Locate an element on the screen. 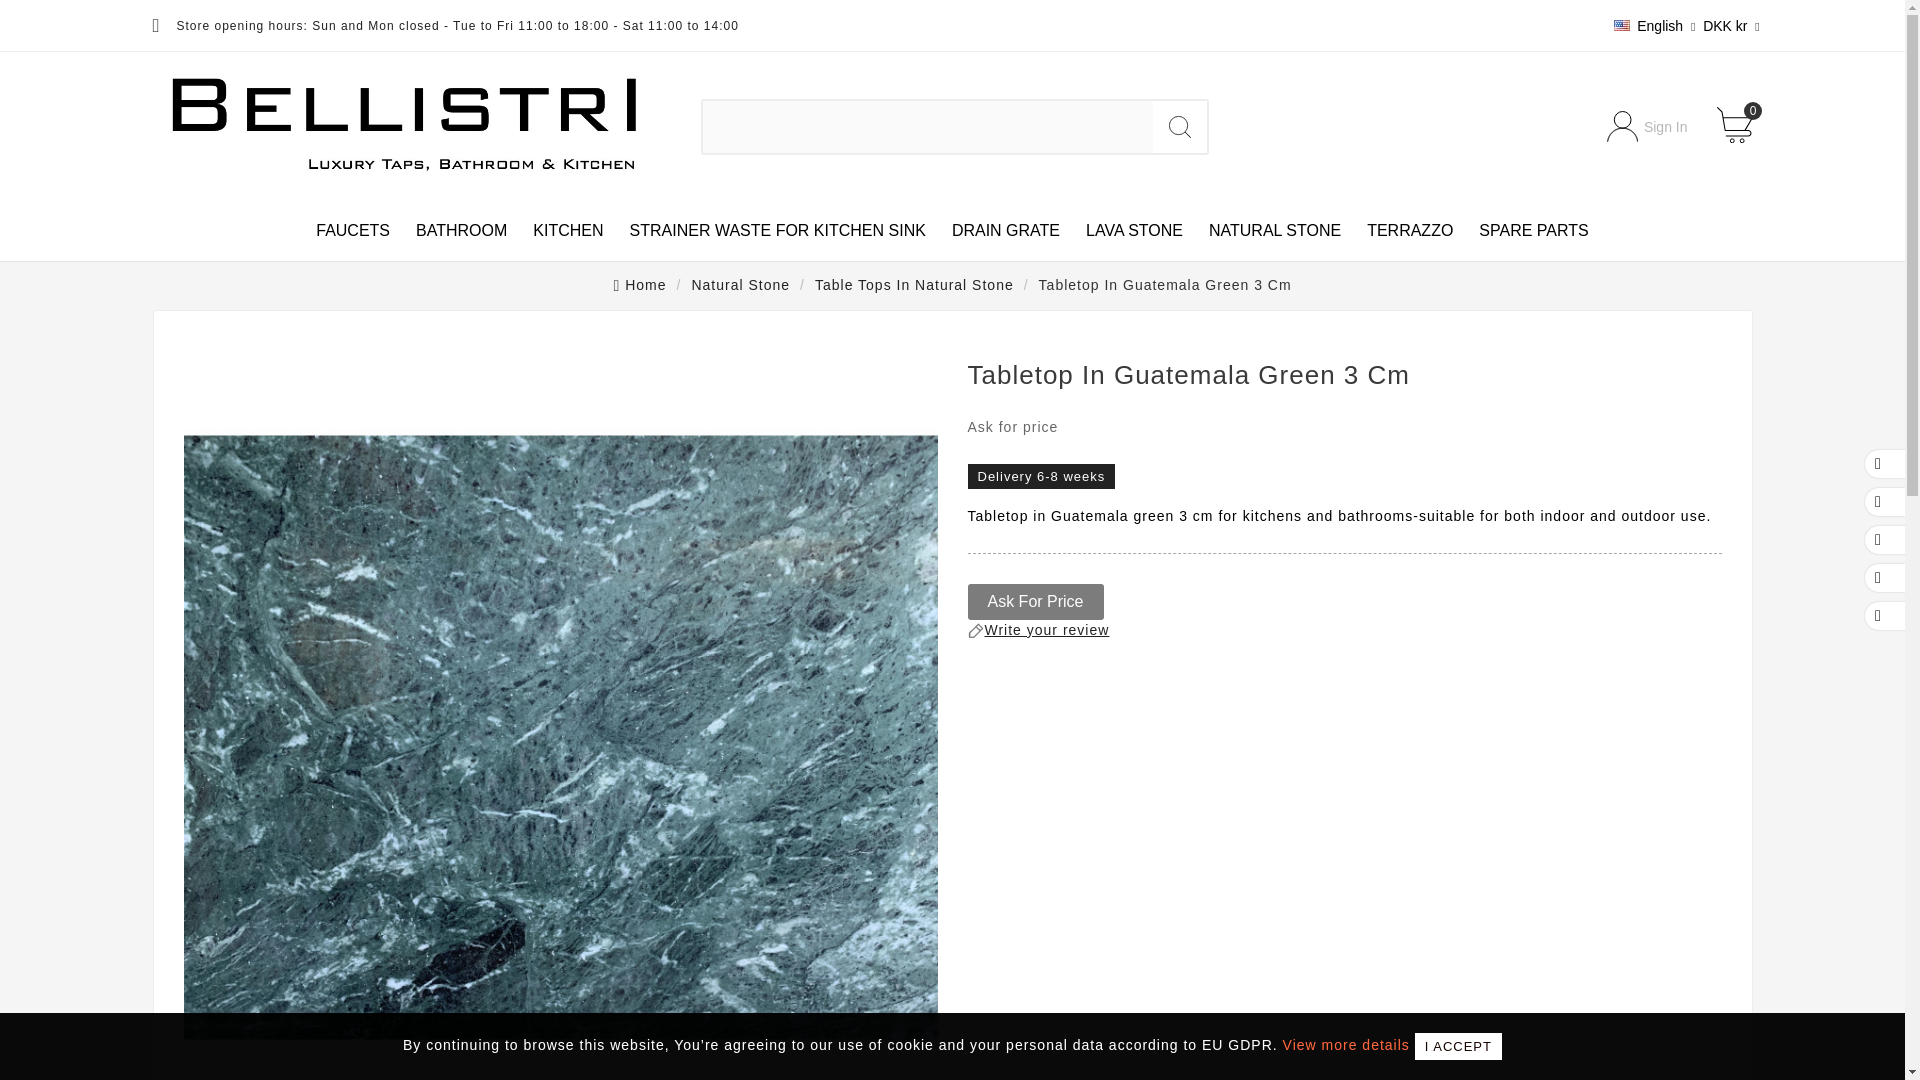 The width and height of the screenshot is (1920, 1080). FAUCETS is located at coordinates (353, 230).